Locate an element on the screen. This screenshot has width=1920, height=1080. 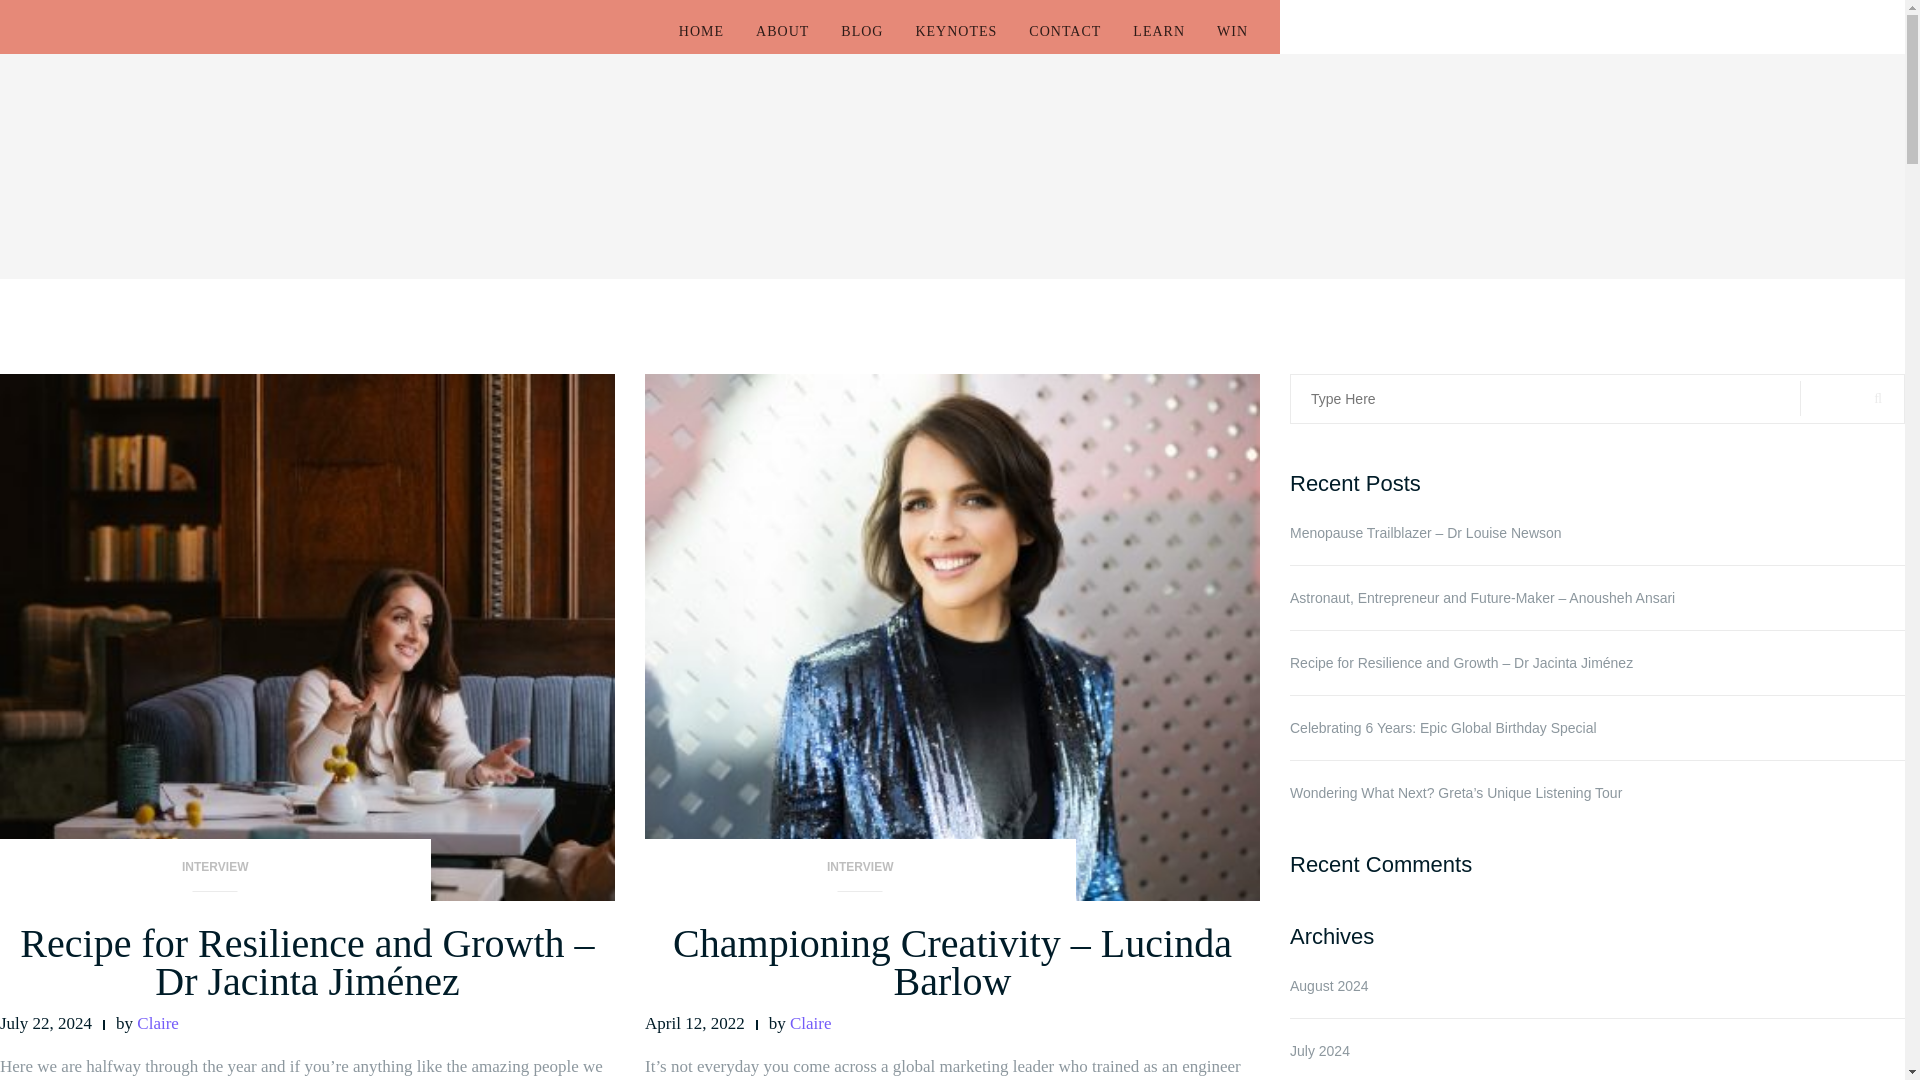
About is located at coordinates (782, 32).